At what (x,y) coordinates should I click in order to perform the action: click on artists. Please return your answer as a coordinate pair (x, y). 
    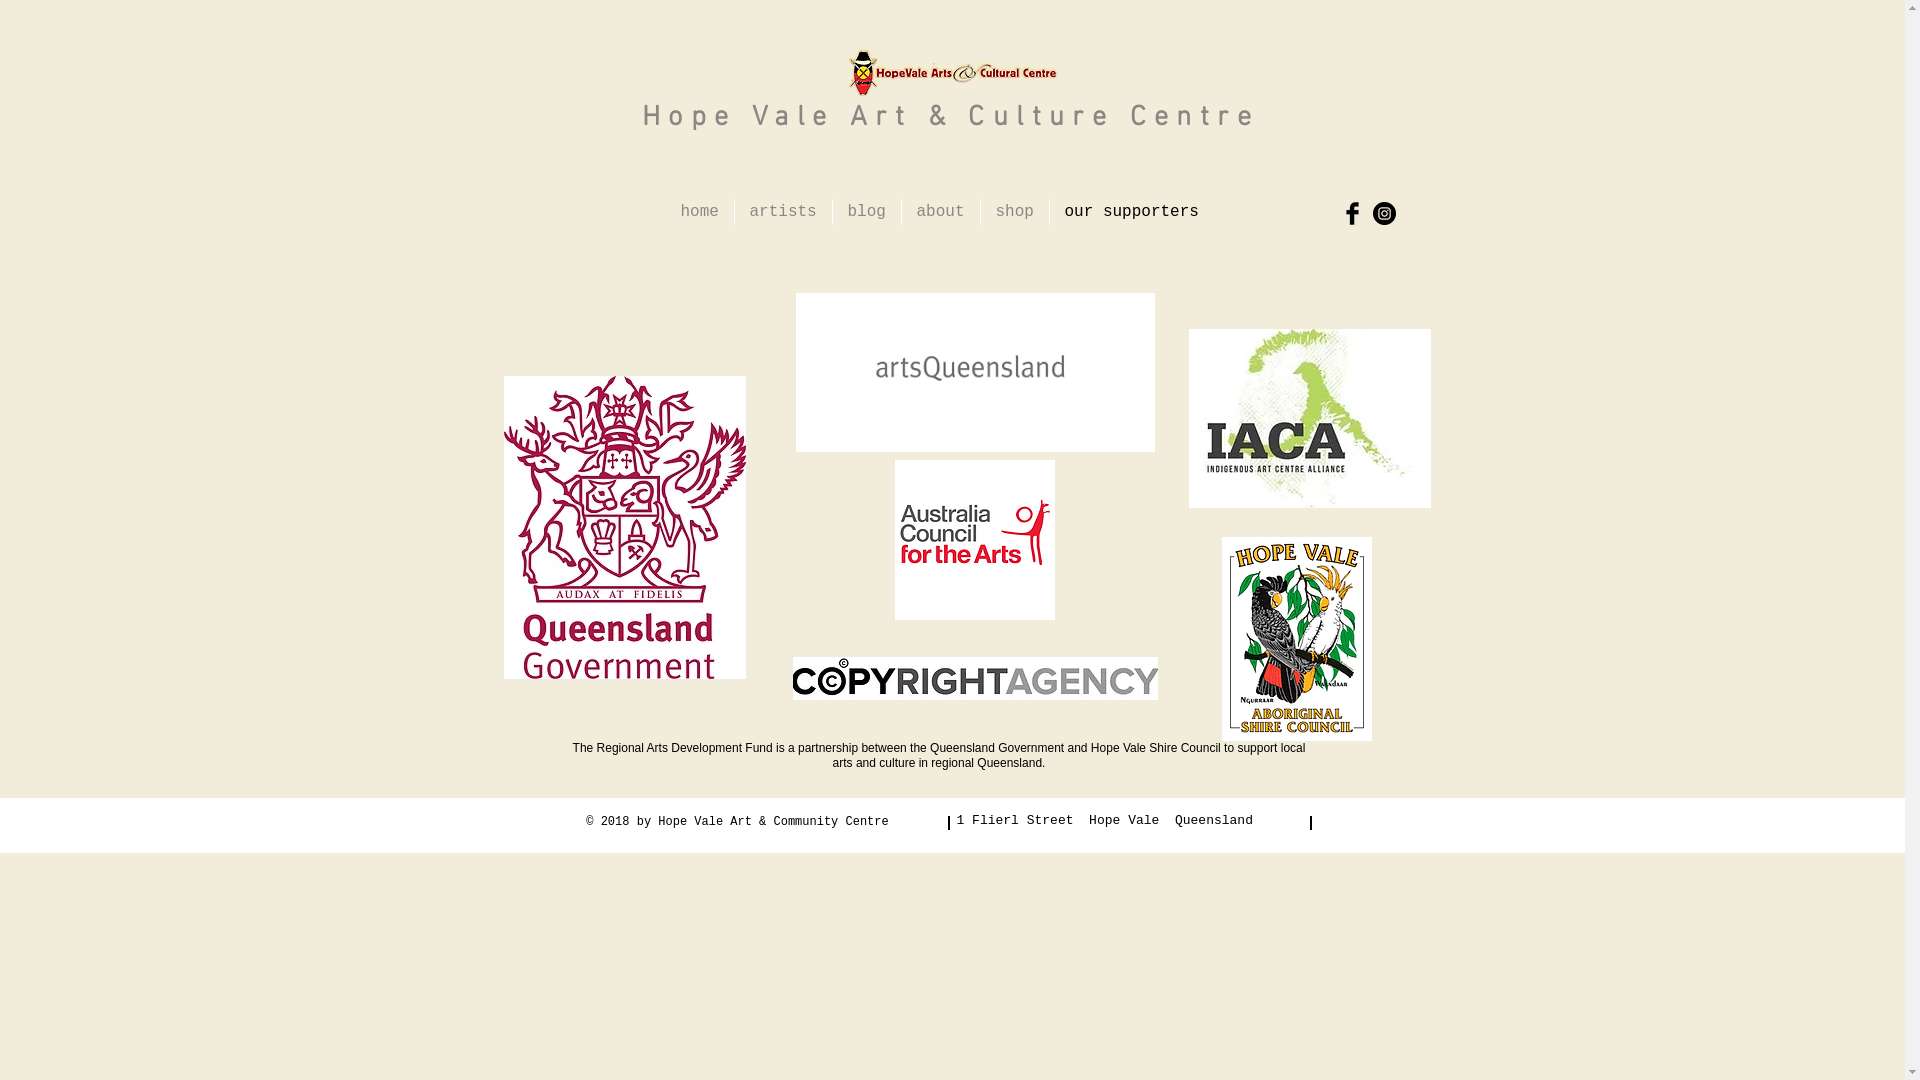
    Looking at the image, I should click on (782, 212).